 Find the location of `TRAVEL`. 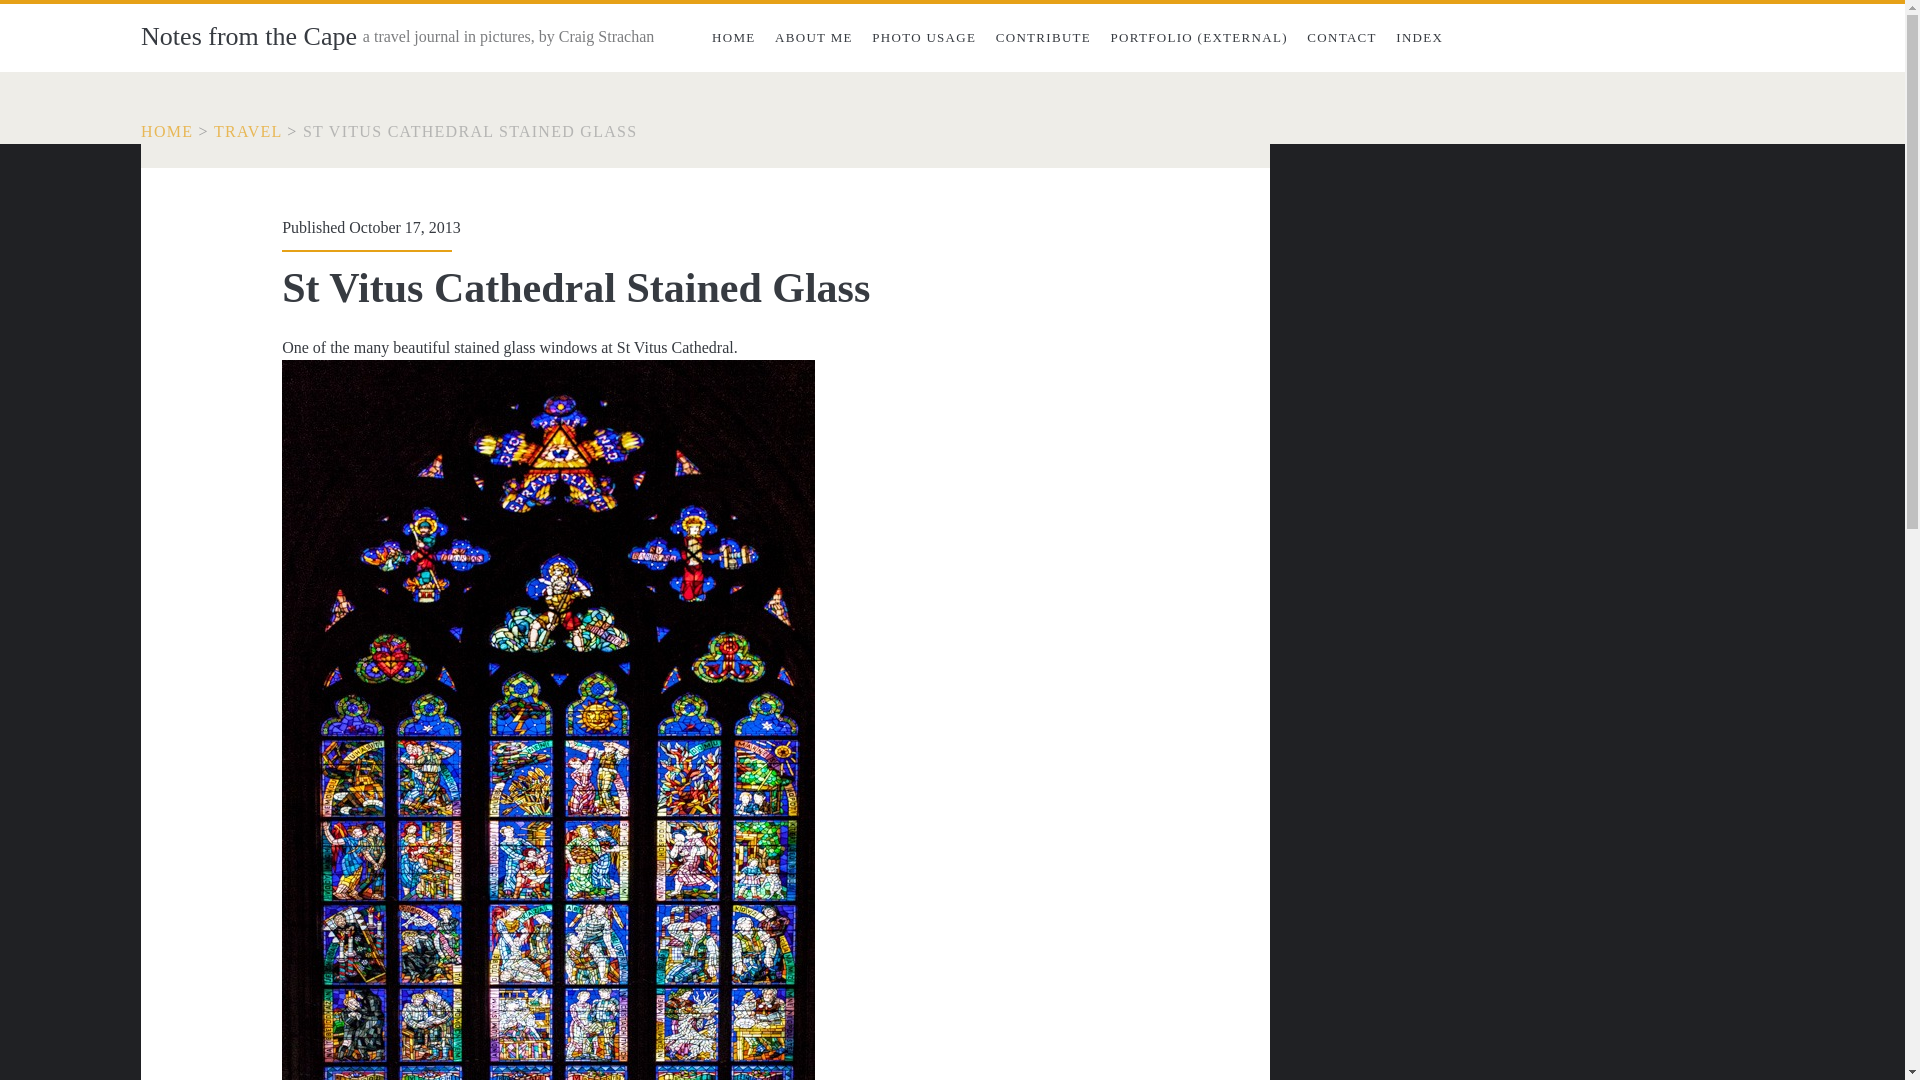

TRAVEL is located at coordinates (248, 132).